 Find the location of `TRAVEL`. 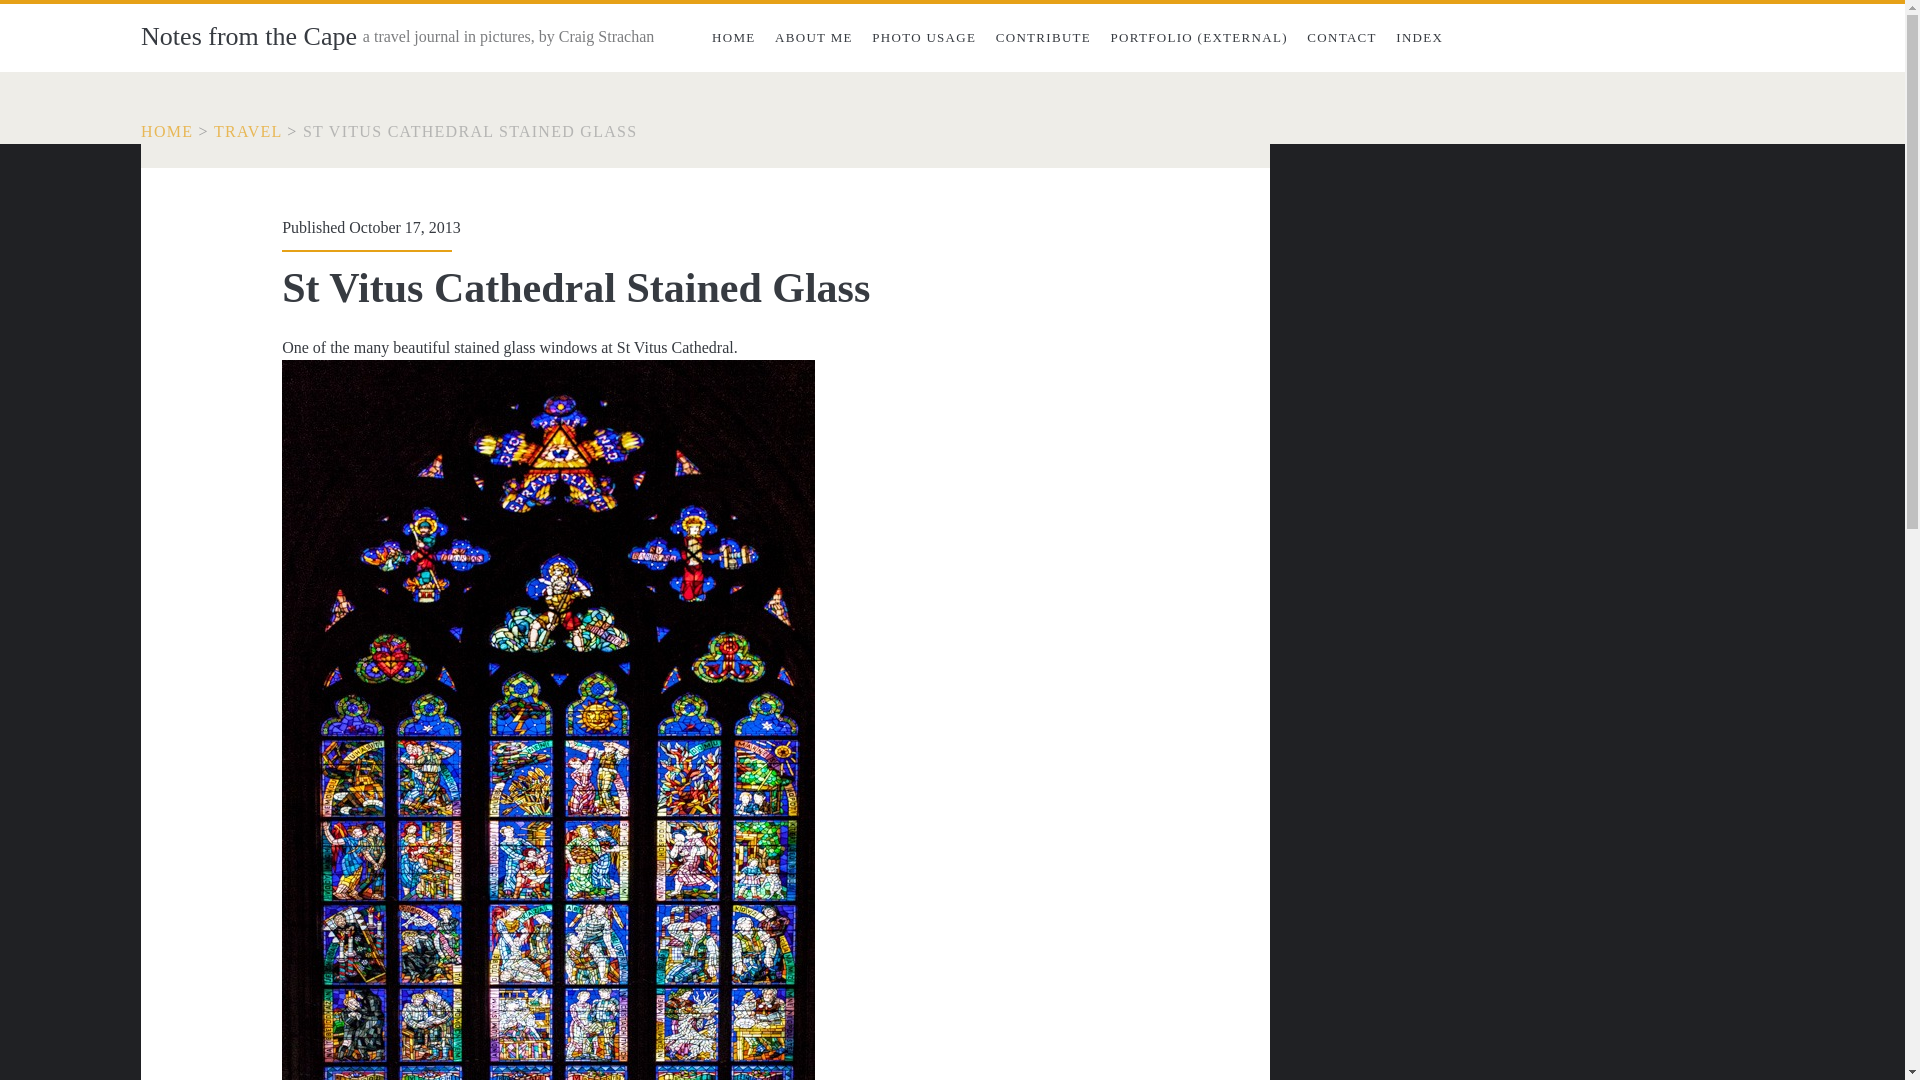

TRAVEL is located at coordinates (248, 132).